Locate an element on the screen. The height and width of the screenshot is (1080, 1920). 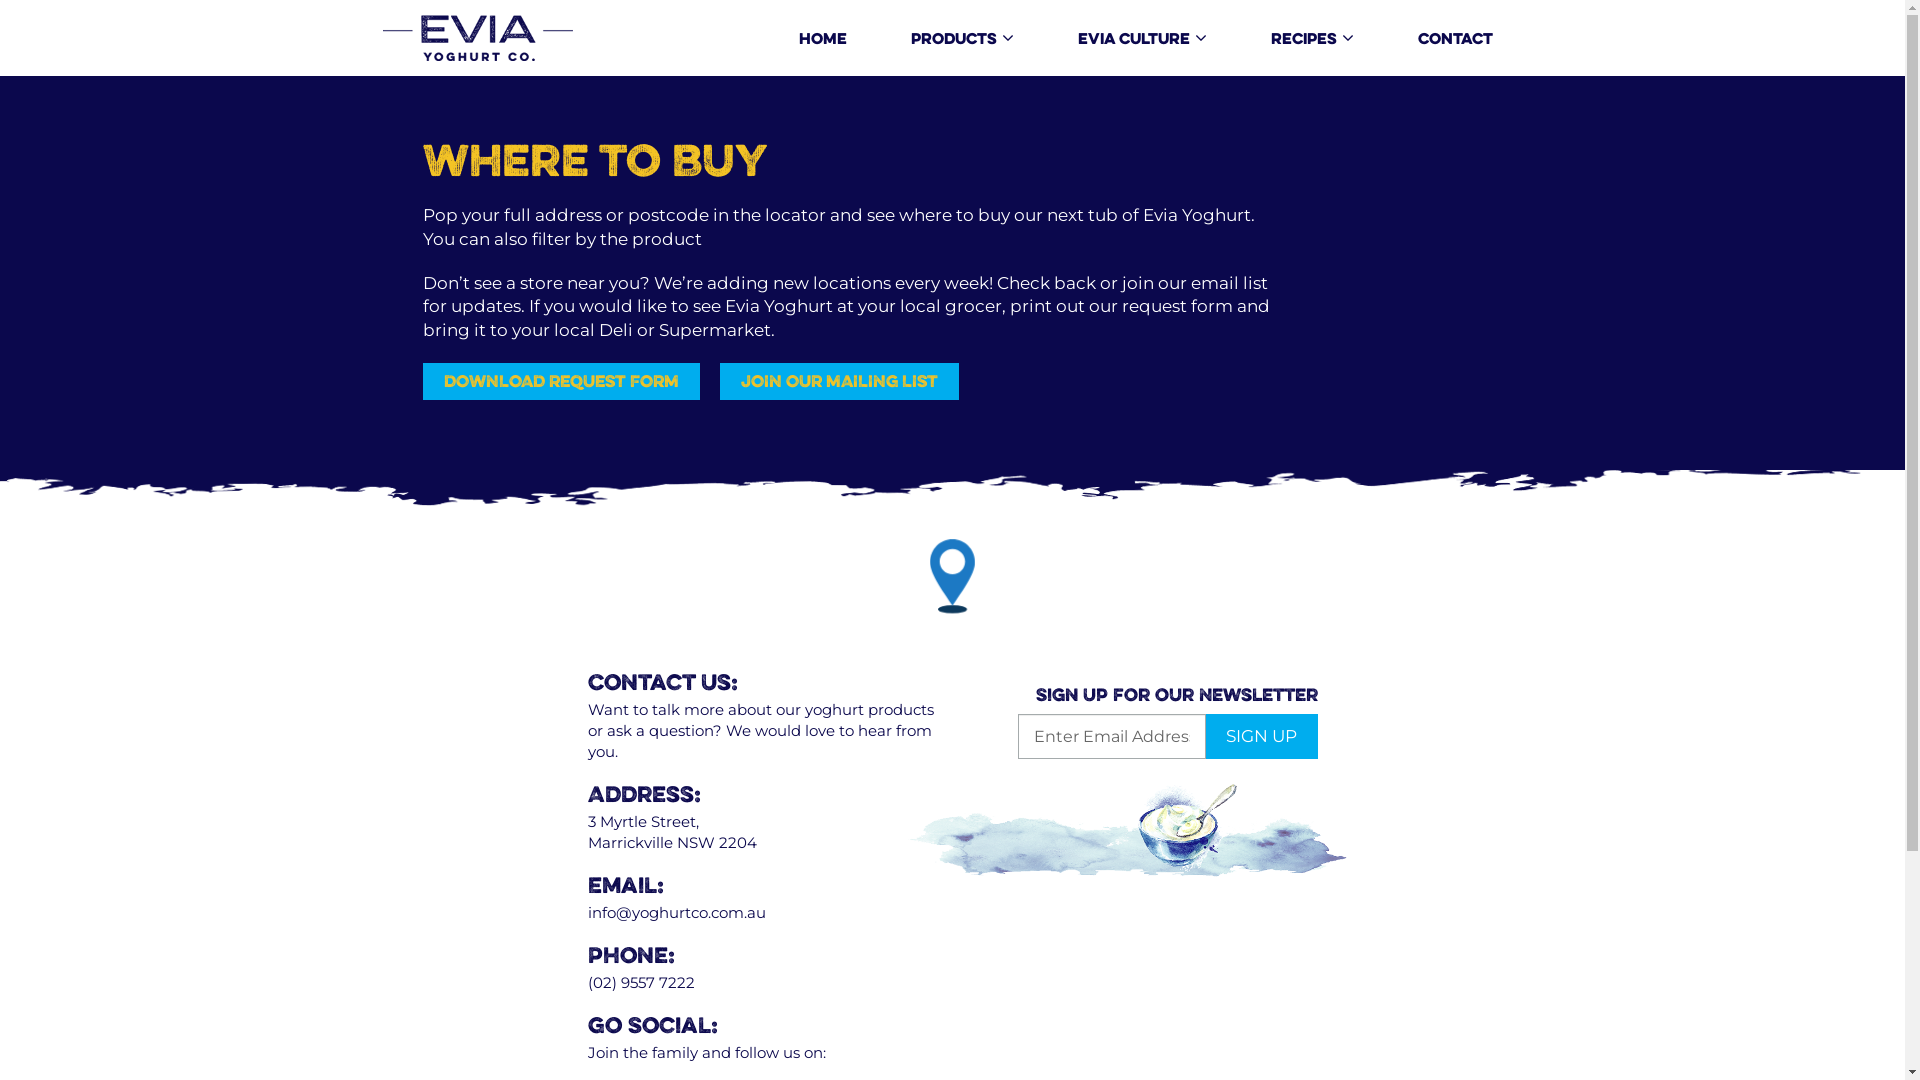
SIGN UP is located at coordinates (1260, 736).